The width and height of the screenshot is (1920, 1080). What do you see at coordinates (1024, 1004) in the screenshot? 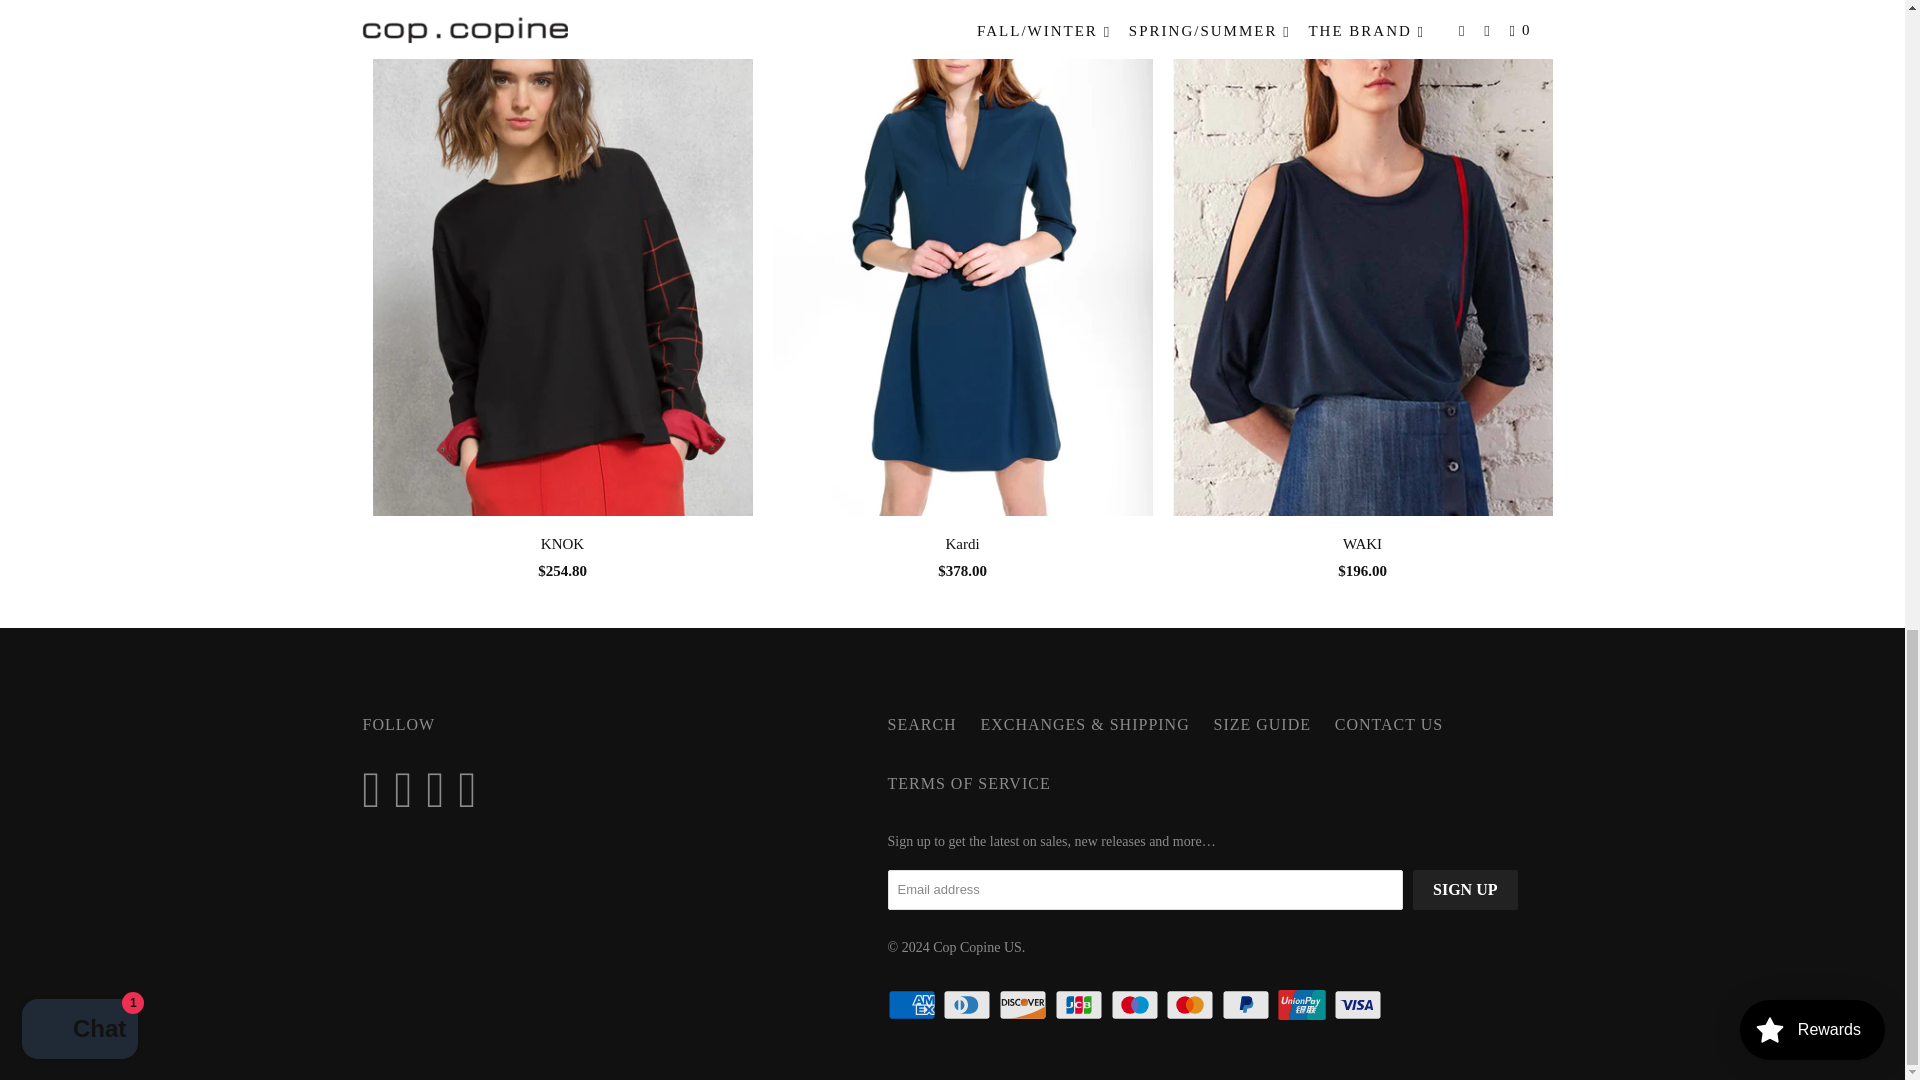
I see `Discover` at bounding box center [1024, 1004].